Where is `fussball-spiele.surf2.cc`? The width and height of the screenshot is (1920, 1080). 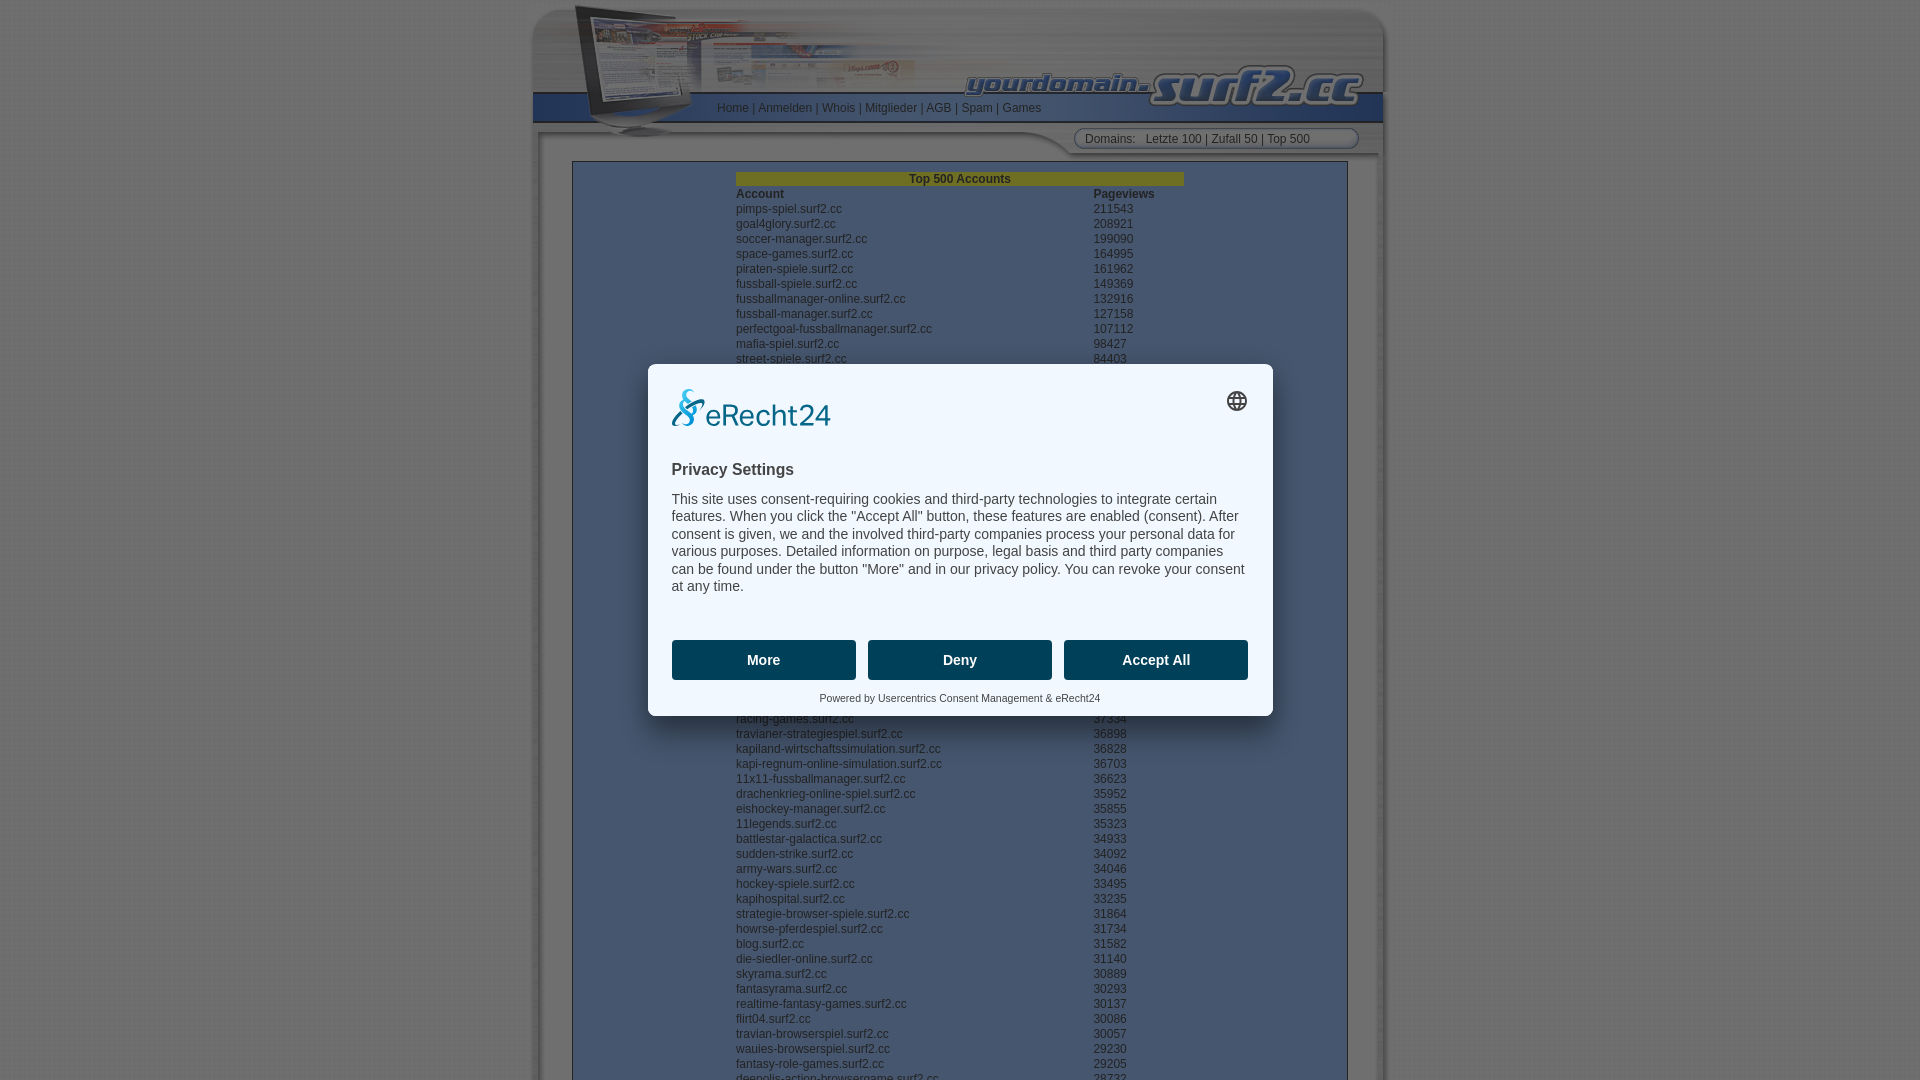 fussball-spiele.surf2.cc is located at coordinates (796, 284).